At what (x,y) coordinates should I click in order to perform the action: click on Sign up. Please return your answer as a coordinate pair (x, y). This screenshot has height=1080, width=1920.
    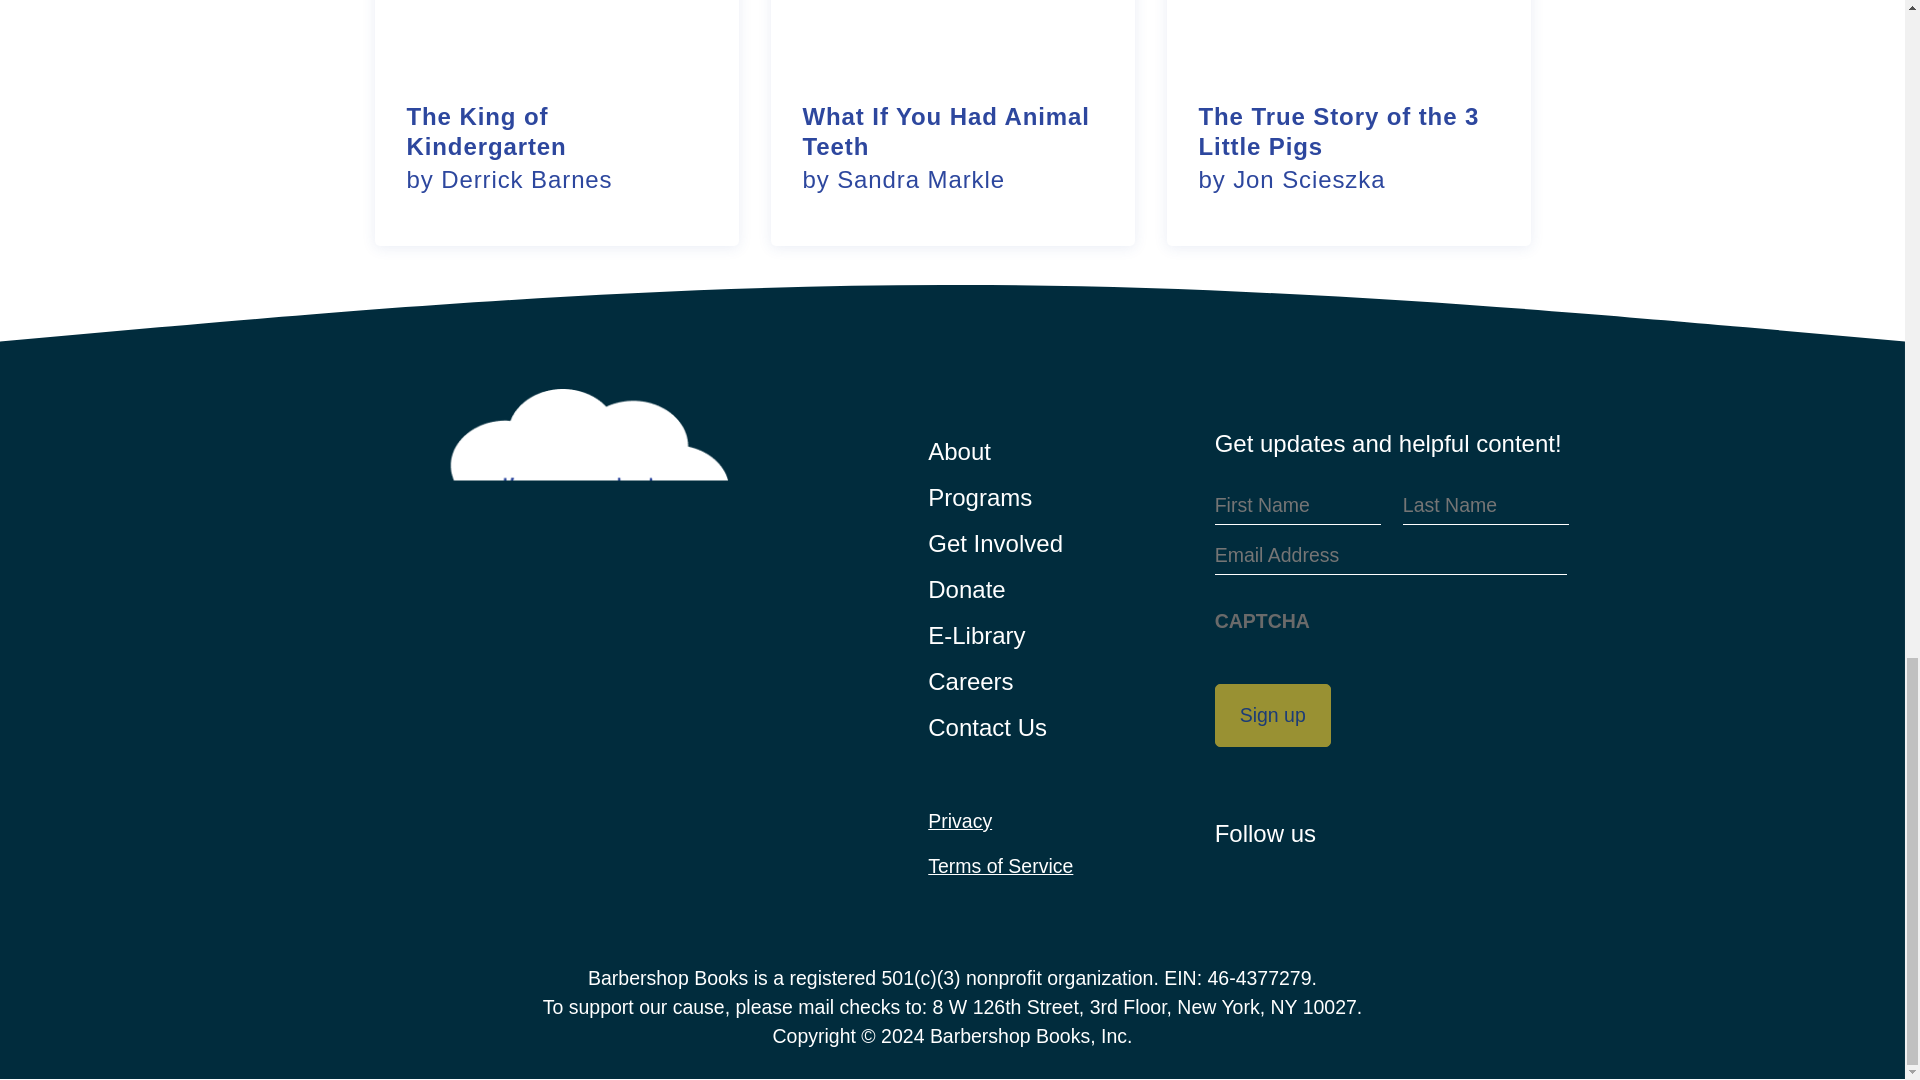
    Looking at the image, I should click on (556, 123).